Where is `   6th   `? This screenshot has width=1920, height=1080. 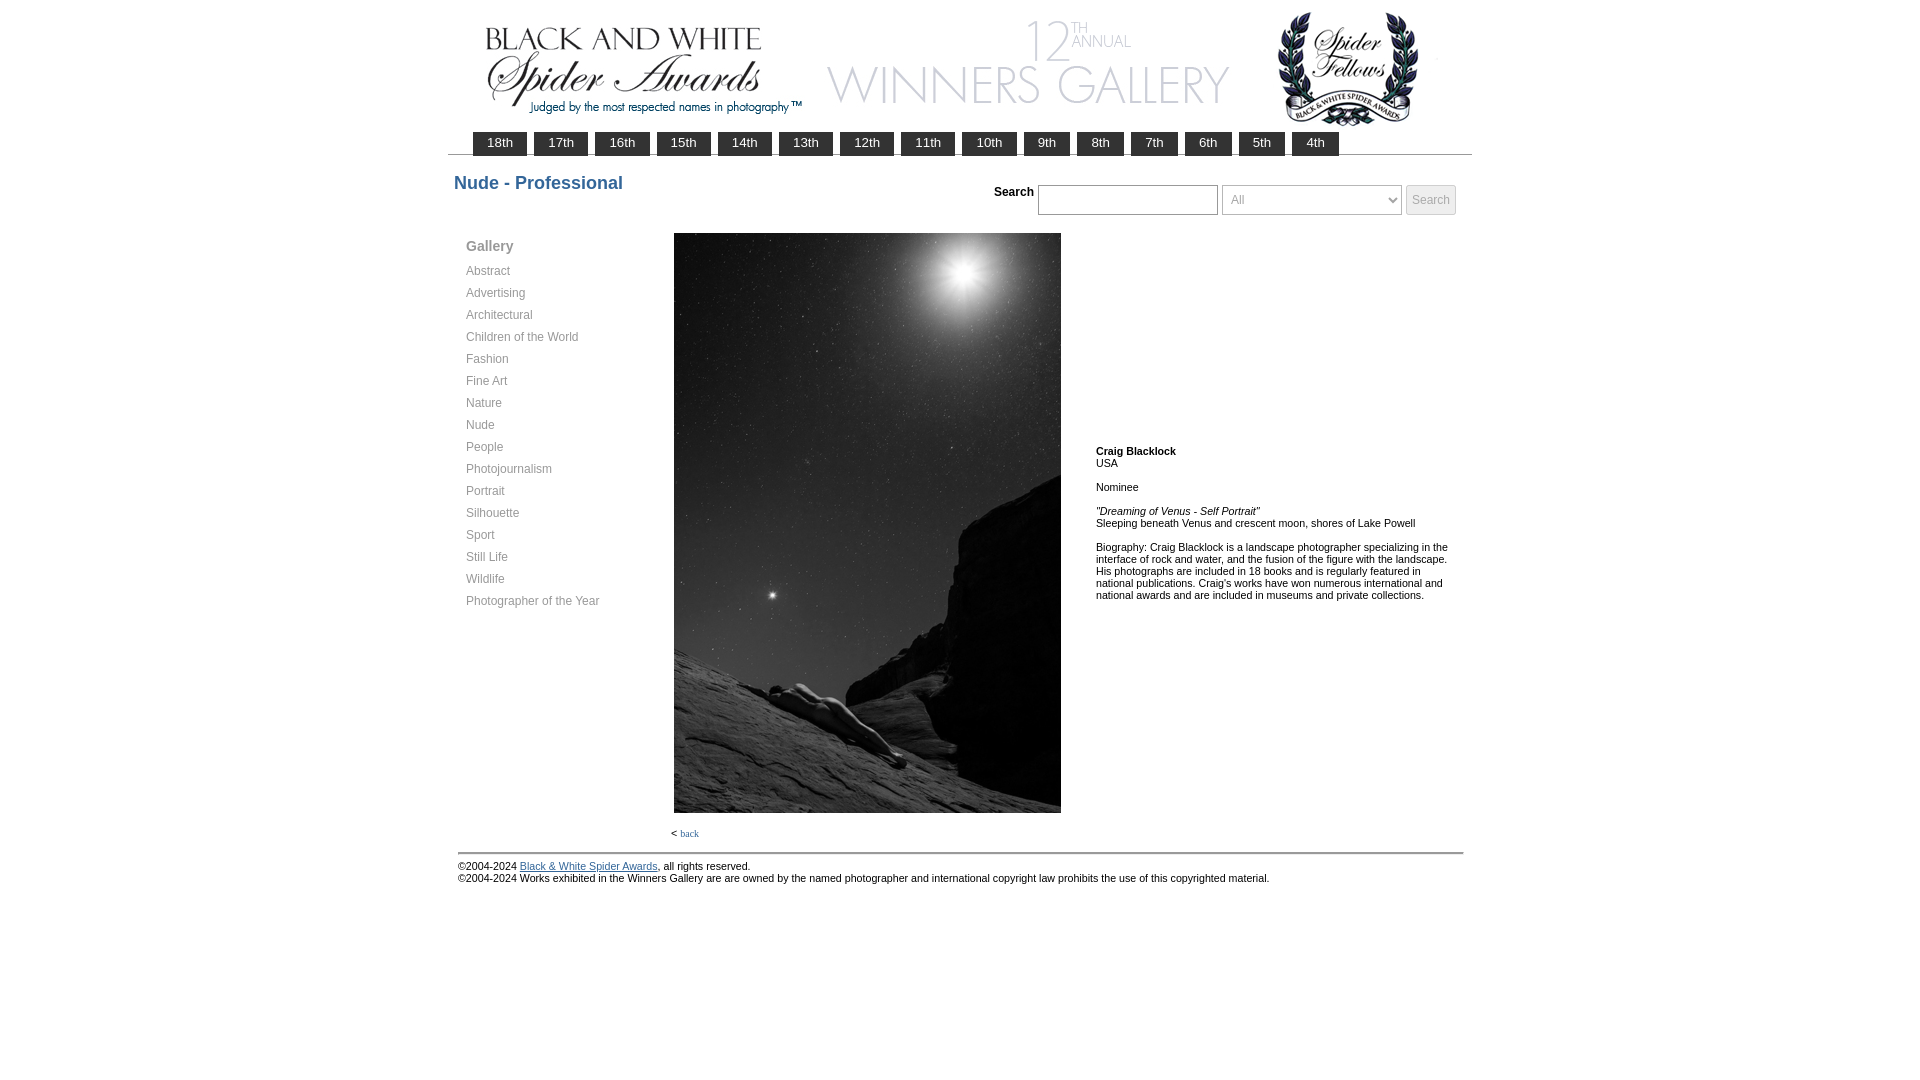
   6th    is located at coordinates (1208, 142).